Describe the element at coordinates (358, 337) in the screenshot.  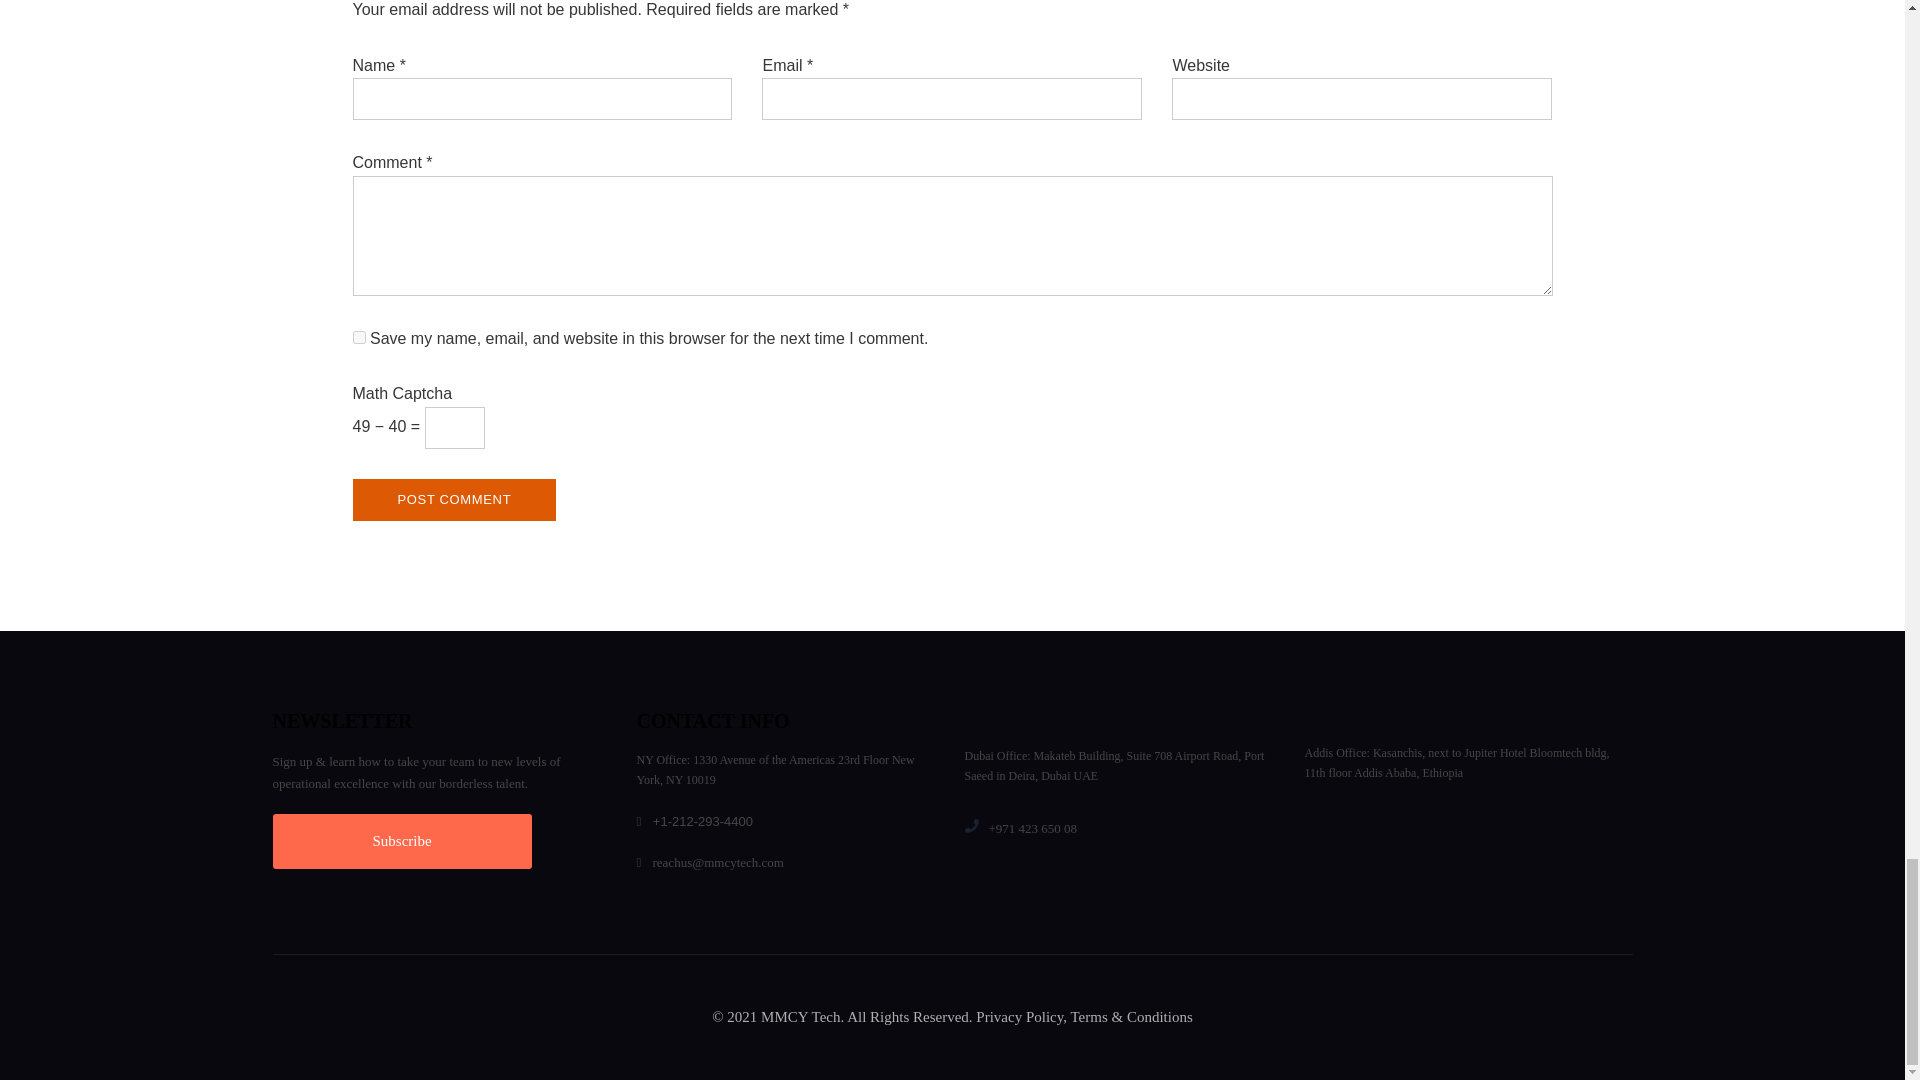
I see `yes` at that location.